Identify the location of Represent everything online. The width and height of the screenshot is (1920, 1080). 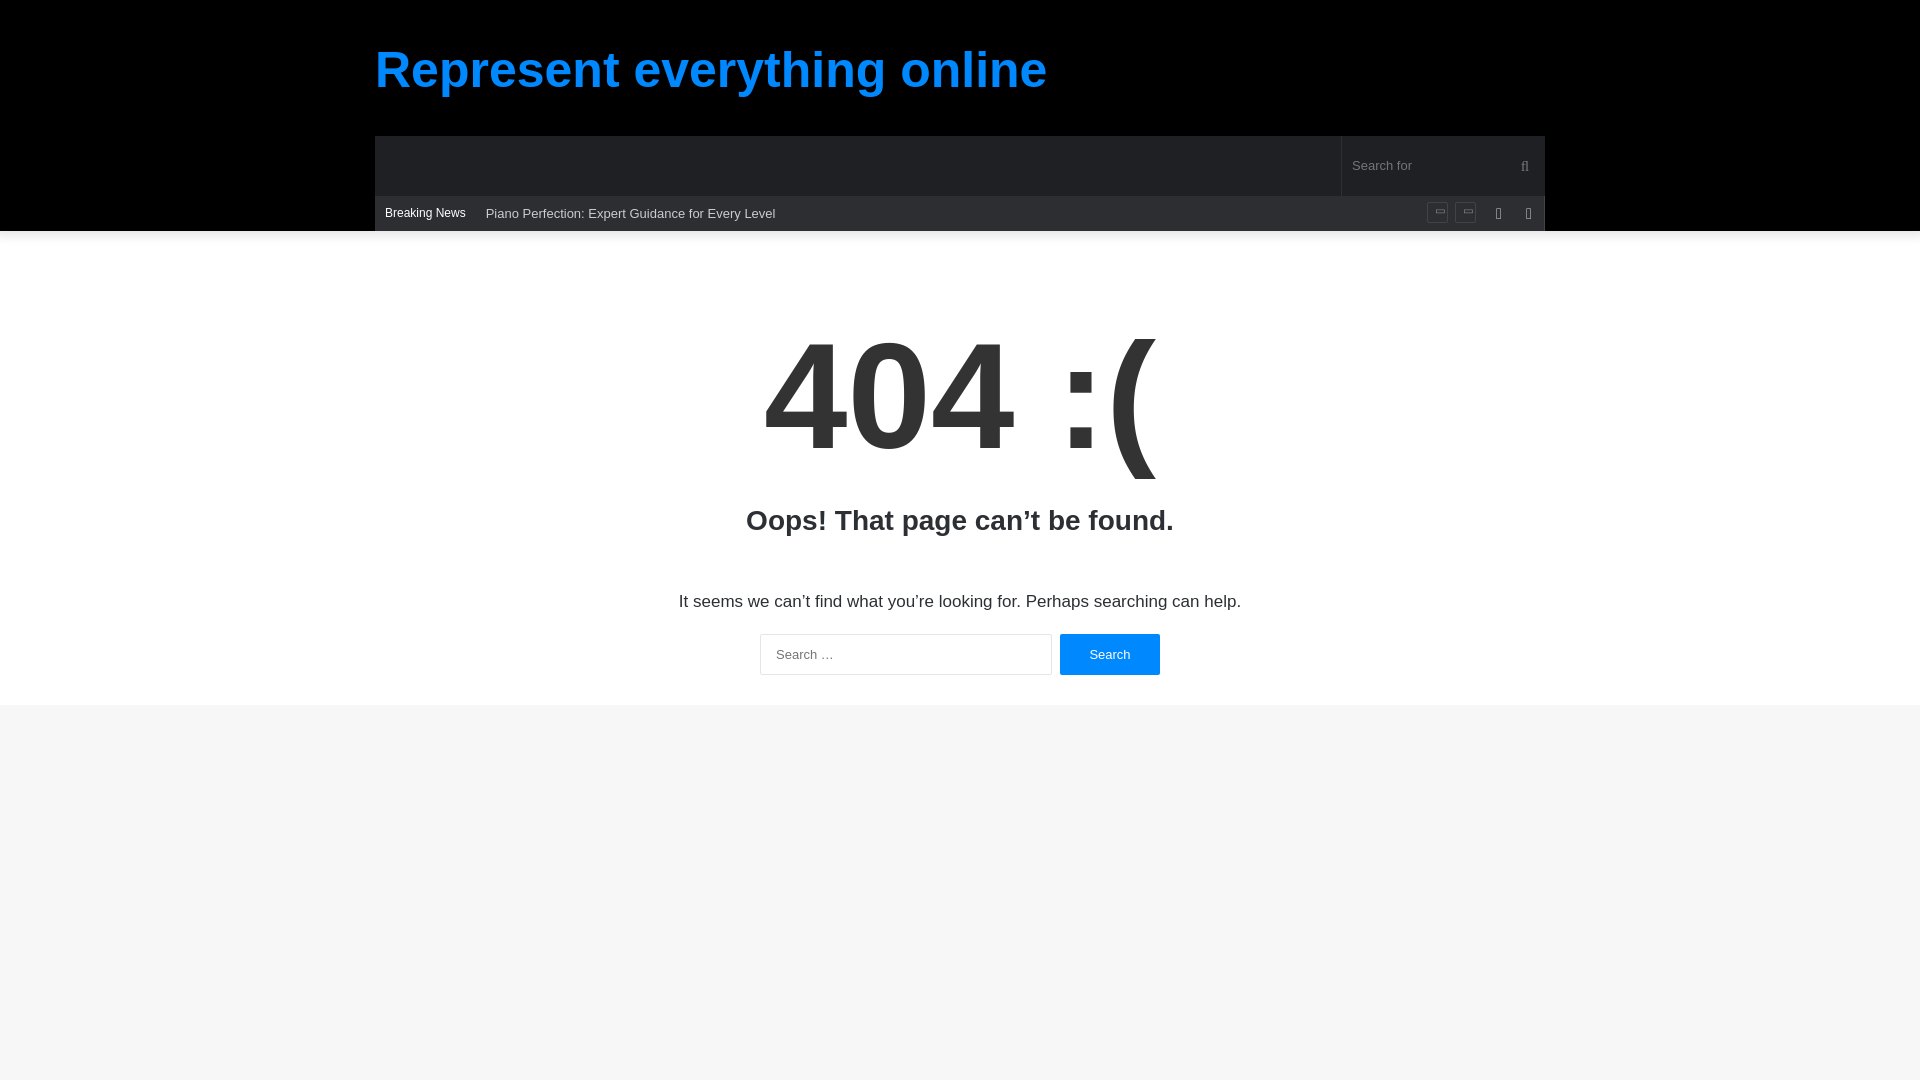
(710, 70).